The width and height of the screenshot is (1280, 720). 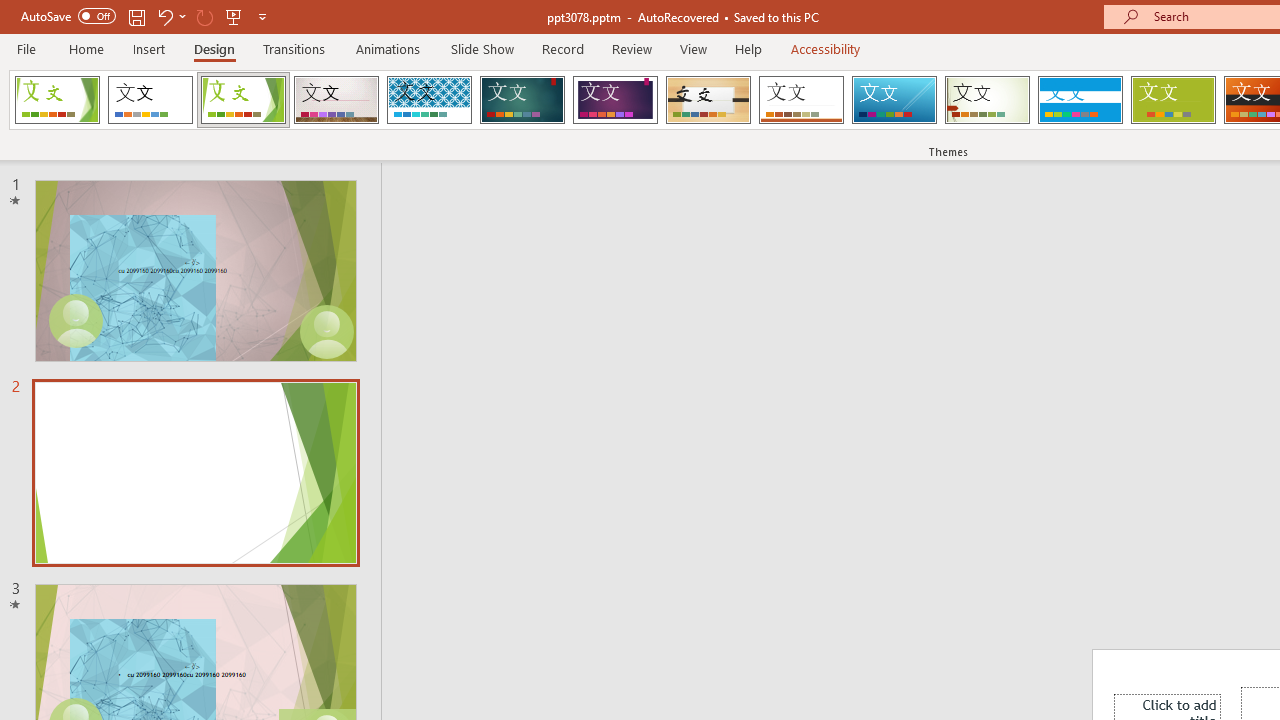 What do you see at coordinates (1080, 100) in the screenshot?
I see `Banded` at bounding box center [1080, 100].